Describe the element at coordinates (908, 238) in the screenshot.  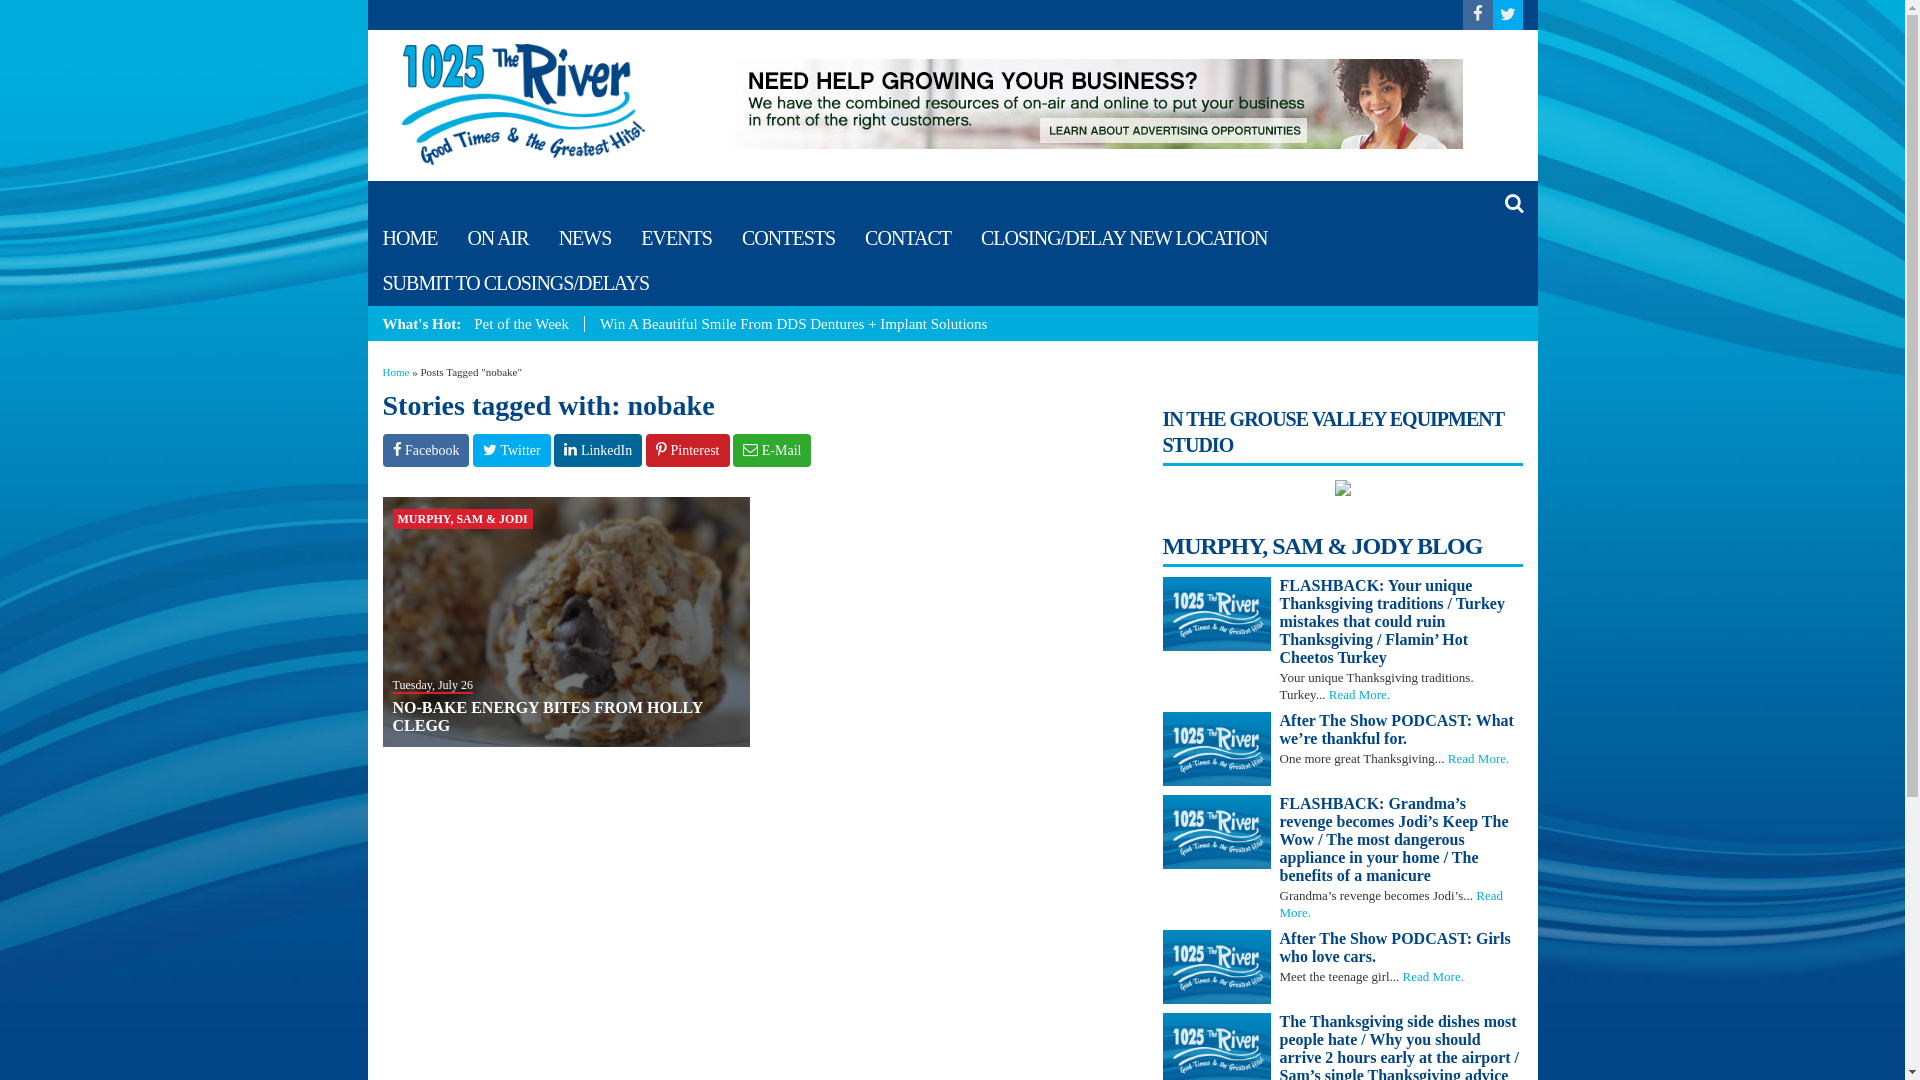
I see `CONTACT` at that location.